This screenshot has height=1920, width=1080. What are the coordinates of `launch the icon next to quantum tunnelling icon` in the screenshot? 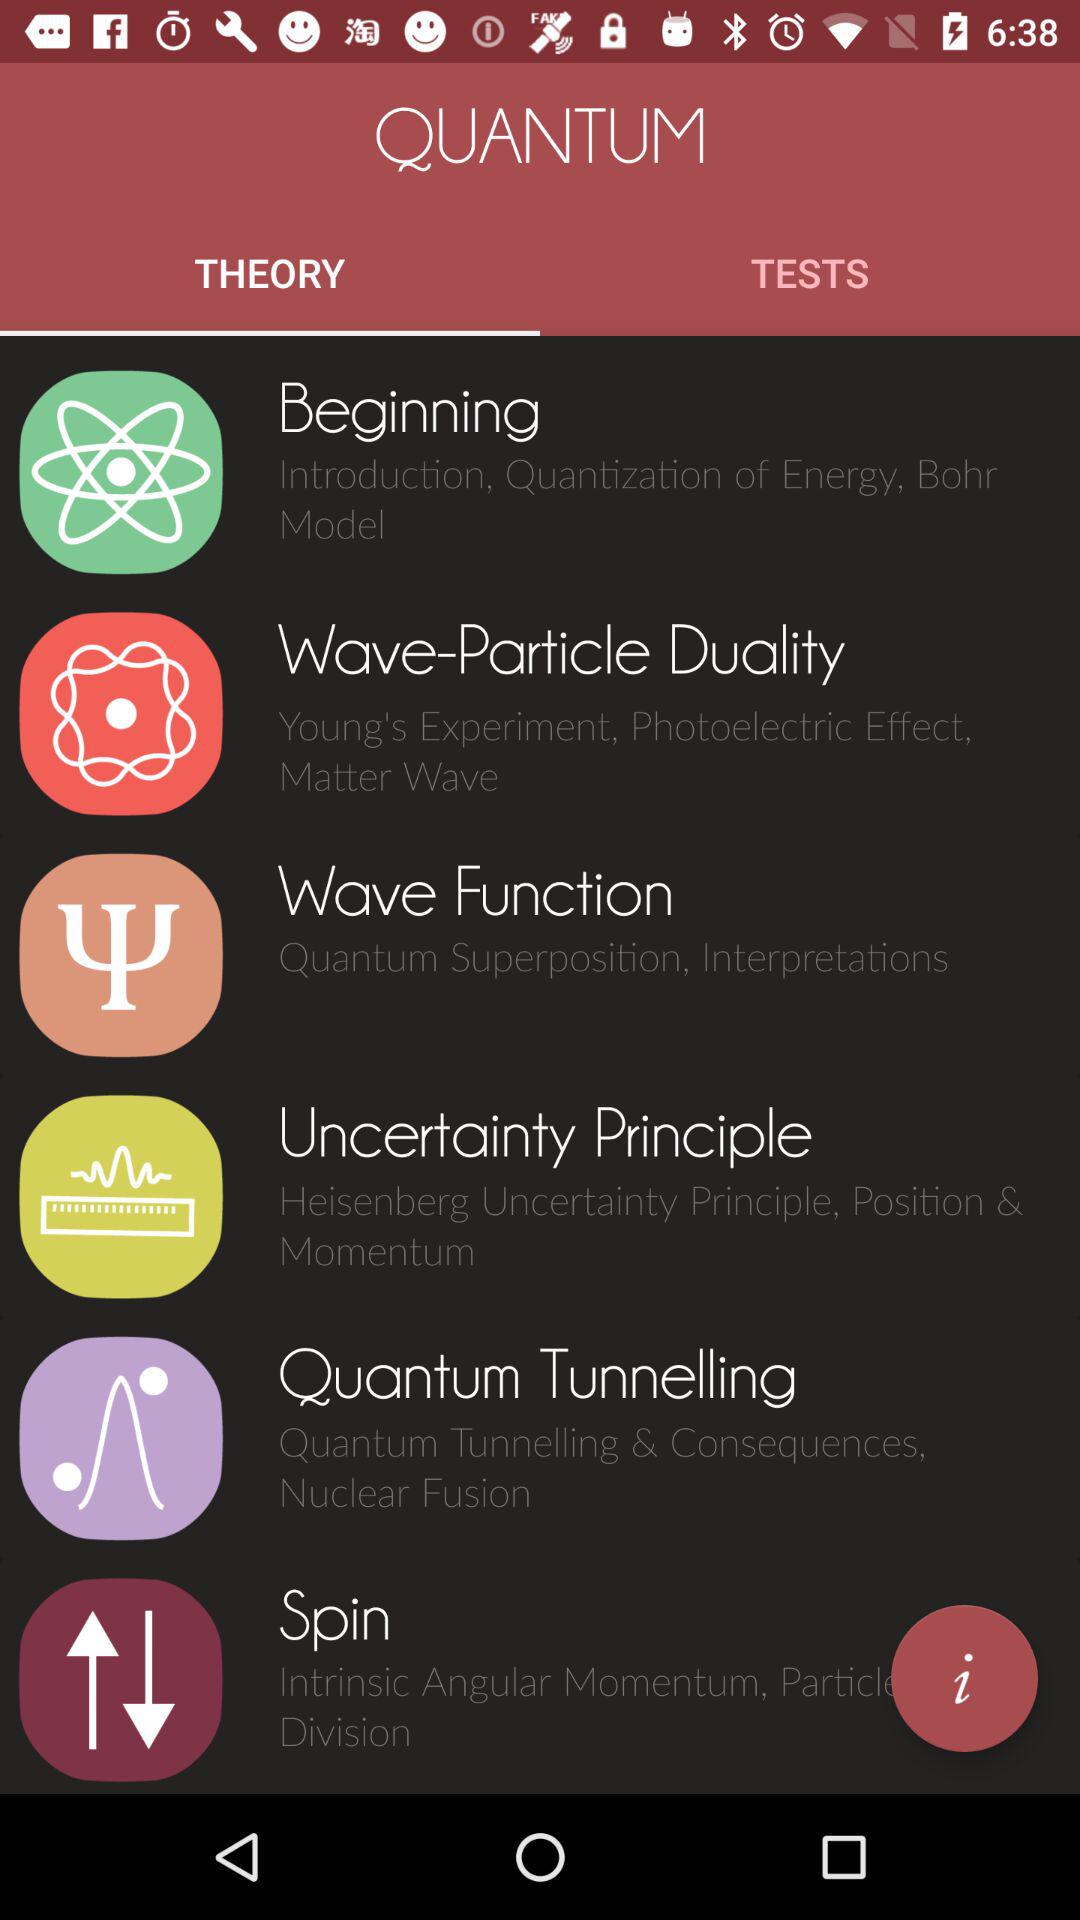 It's located at (120, 1438).